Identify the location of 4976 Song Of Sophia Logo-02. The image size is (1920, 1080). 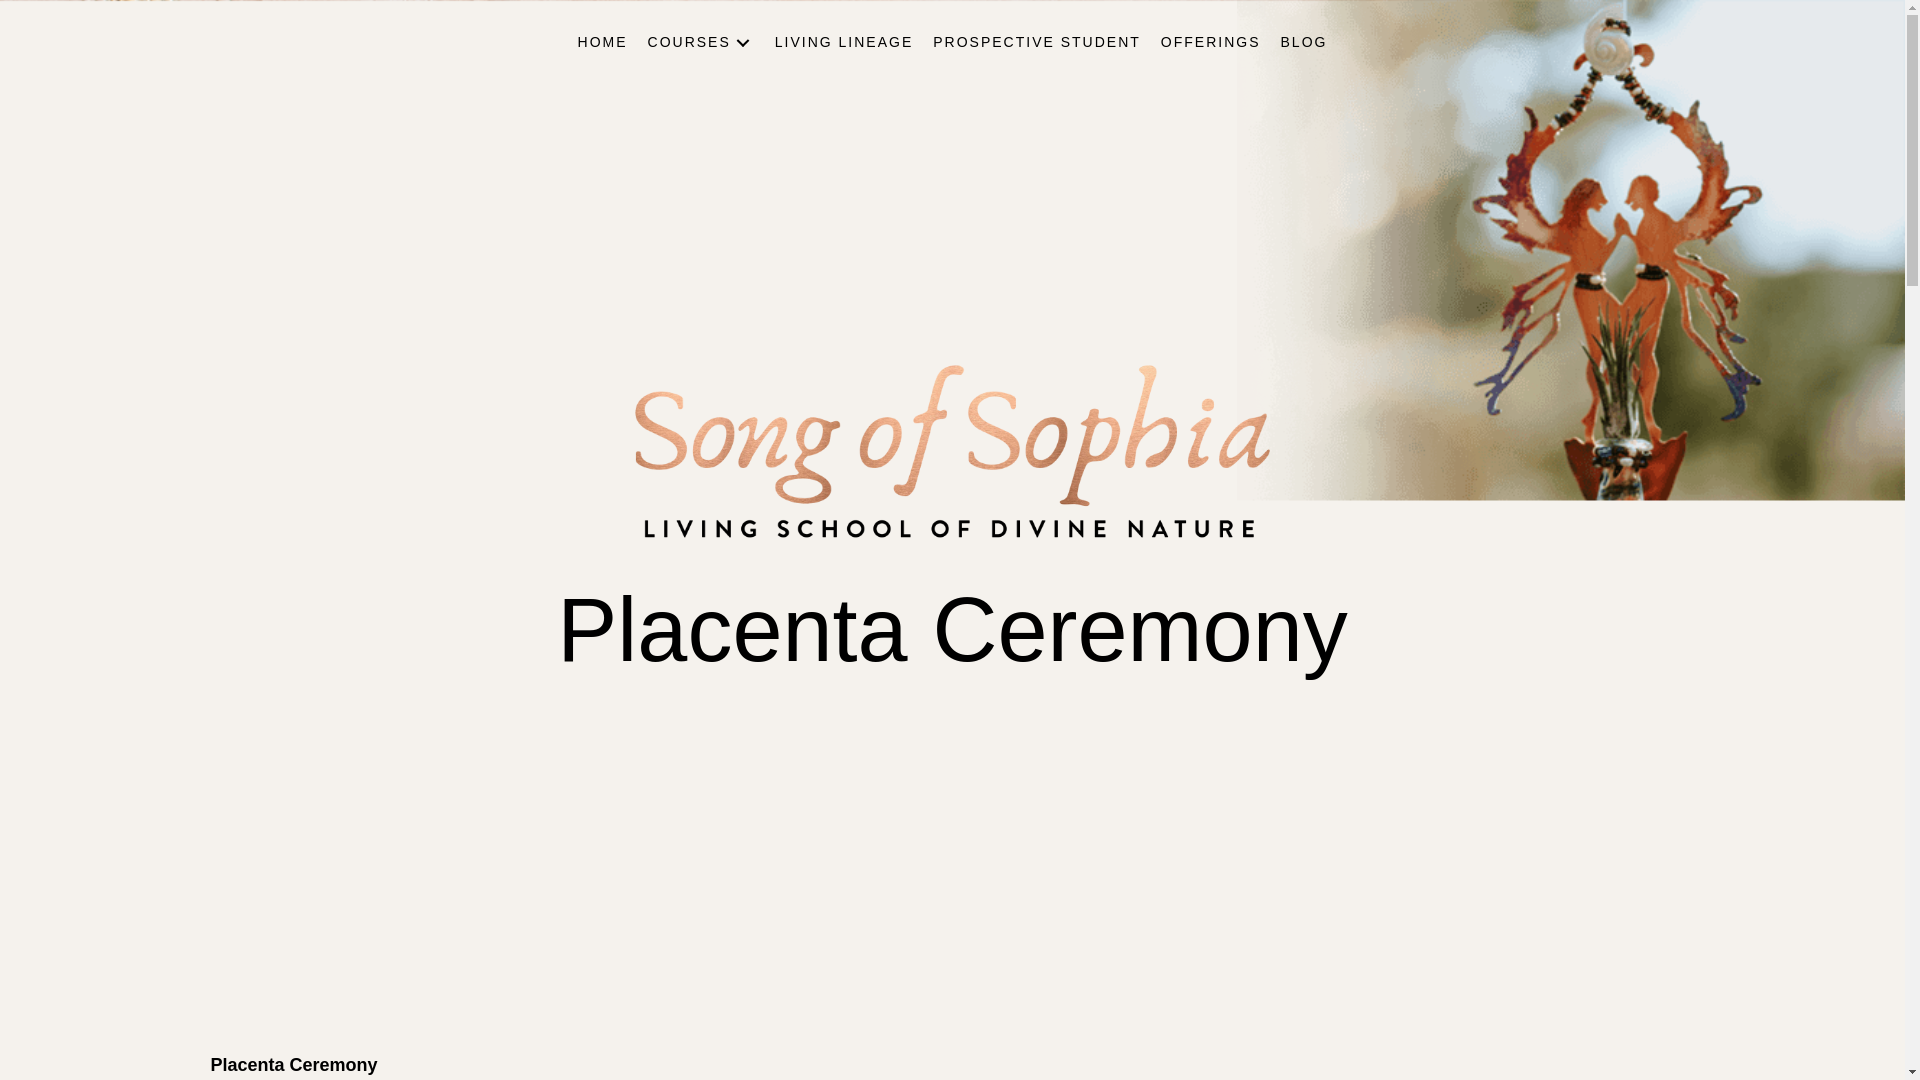
(952, 446).